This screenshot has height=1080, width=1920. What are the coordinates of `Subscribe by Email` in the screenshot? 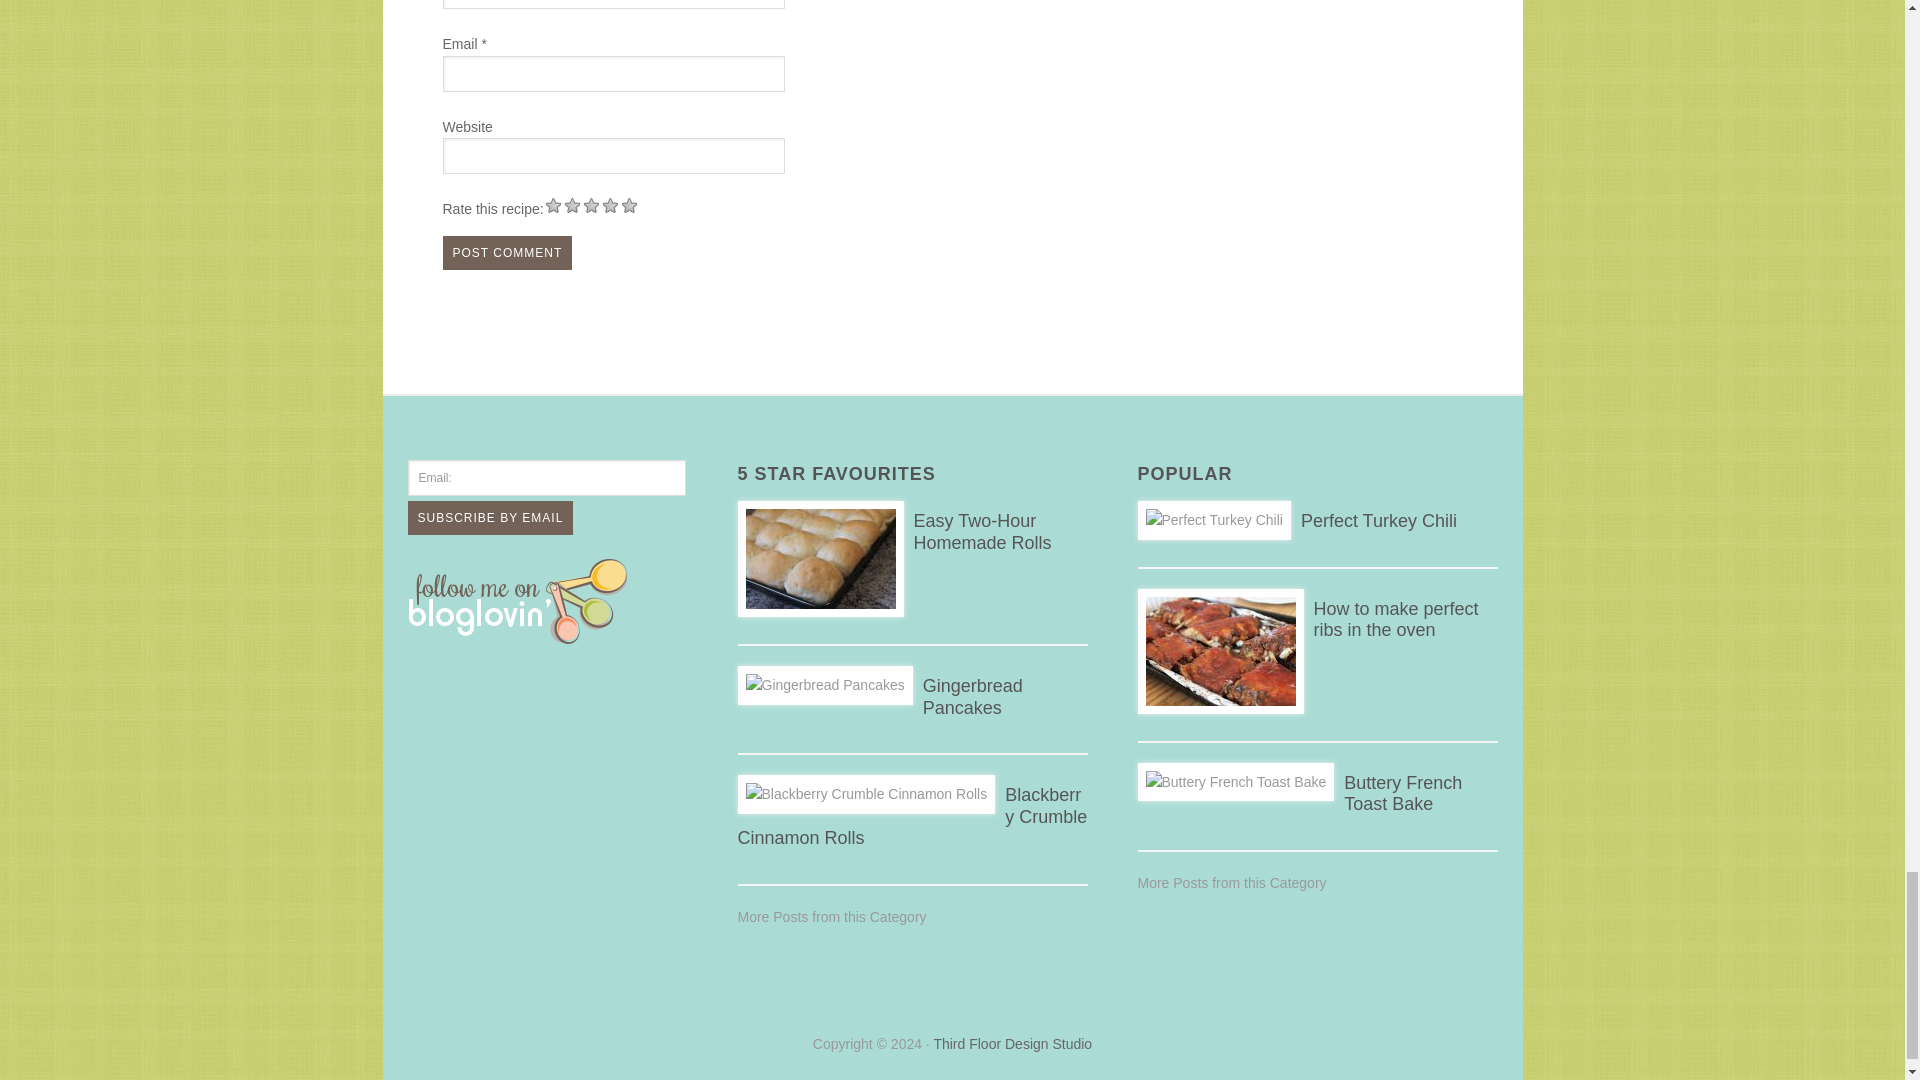 It's located at (490, 518).